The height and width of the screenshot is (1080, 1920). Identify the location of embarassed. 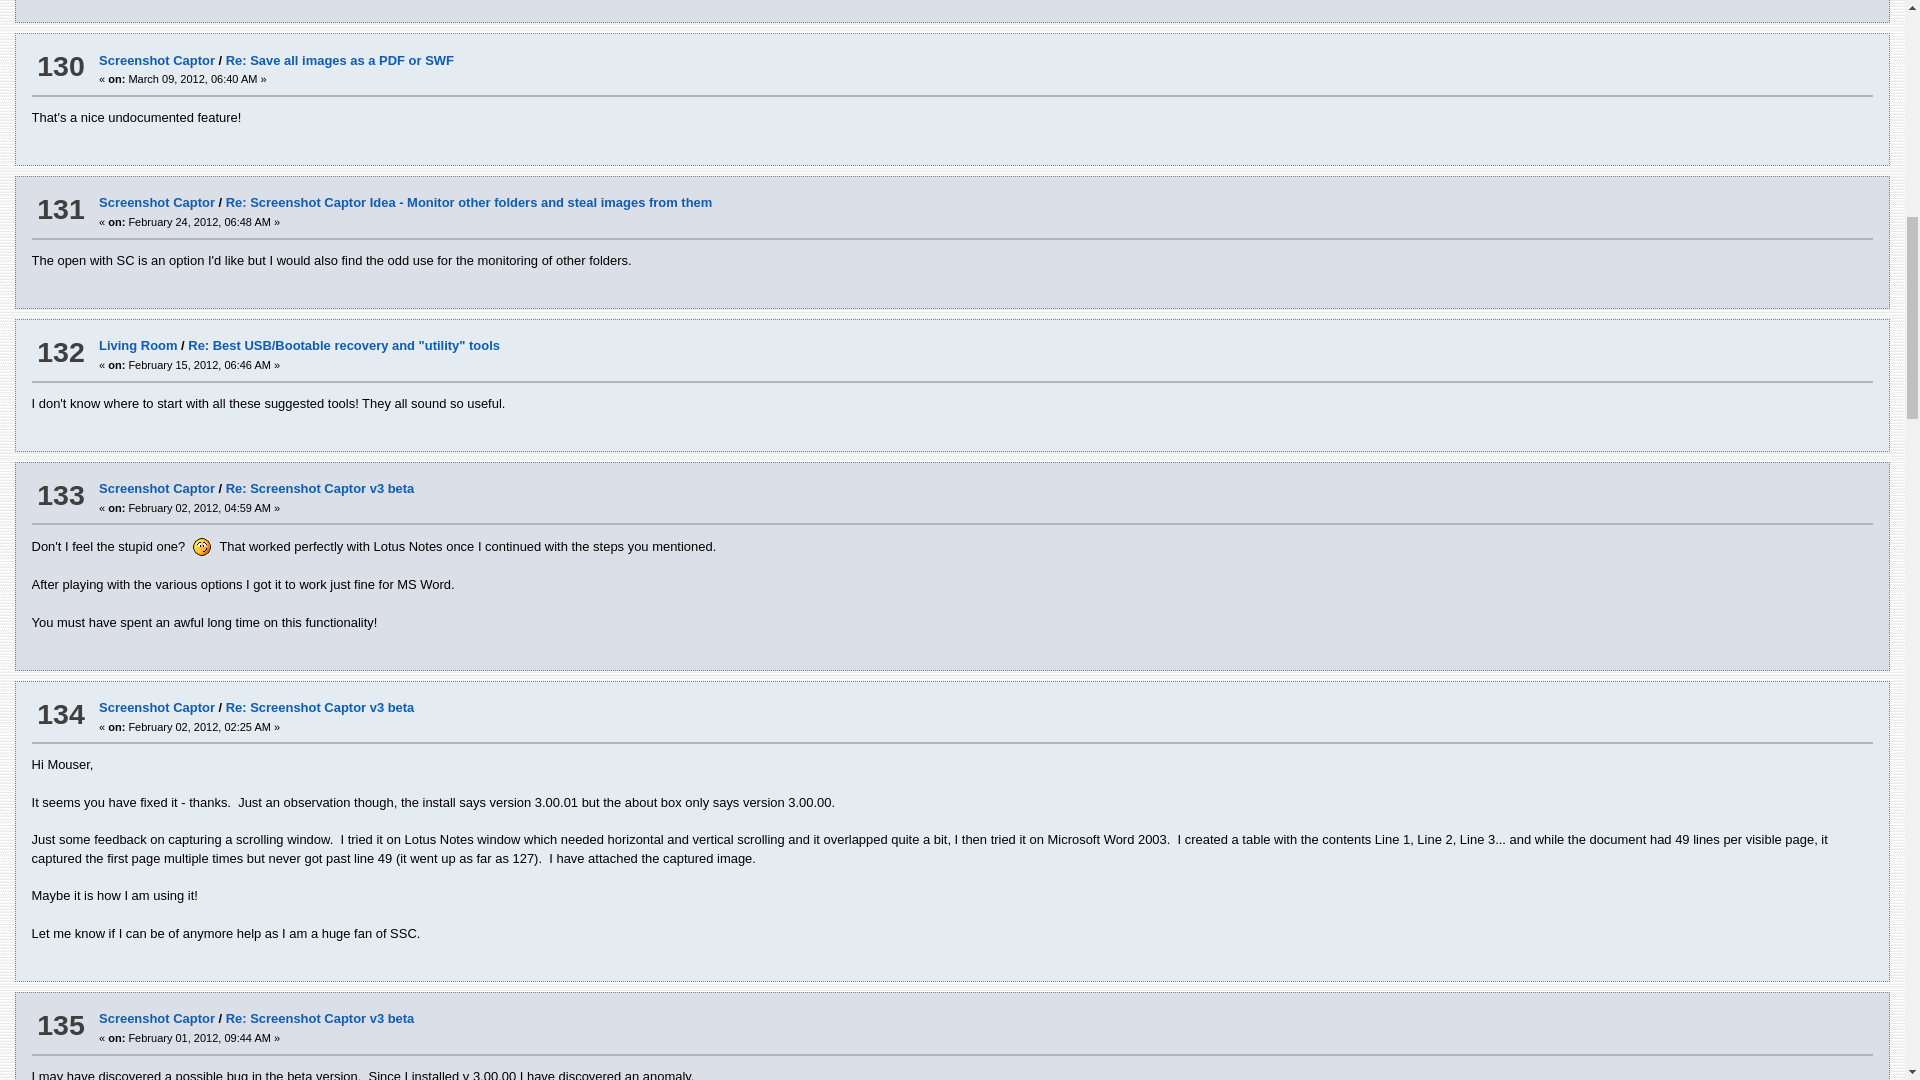
(202, 546).